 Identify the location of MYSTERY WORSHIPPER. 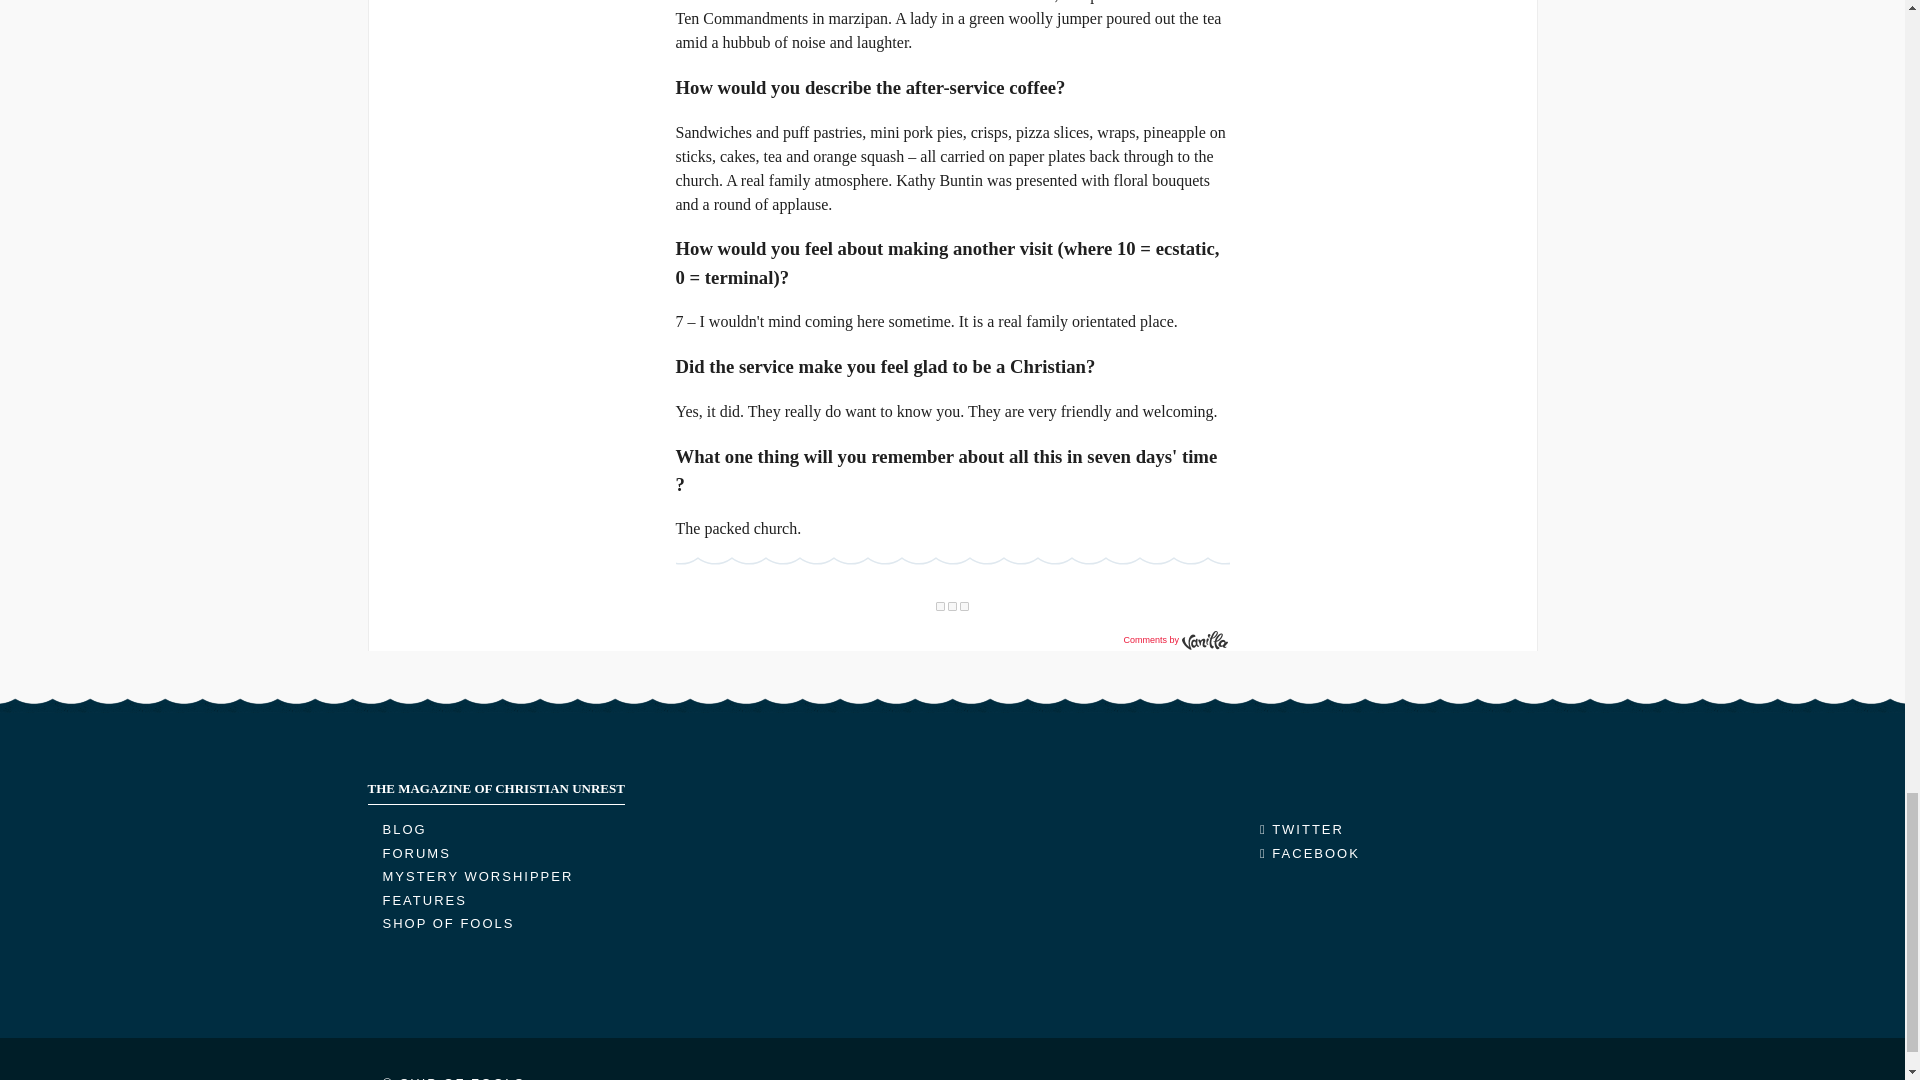
(477, 876).